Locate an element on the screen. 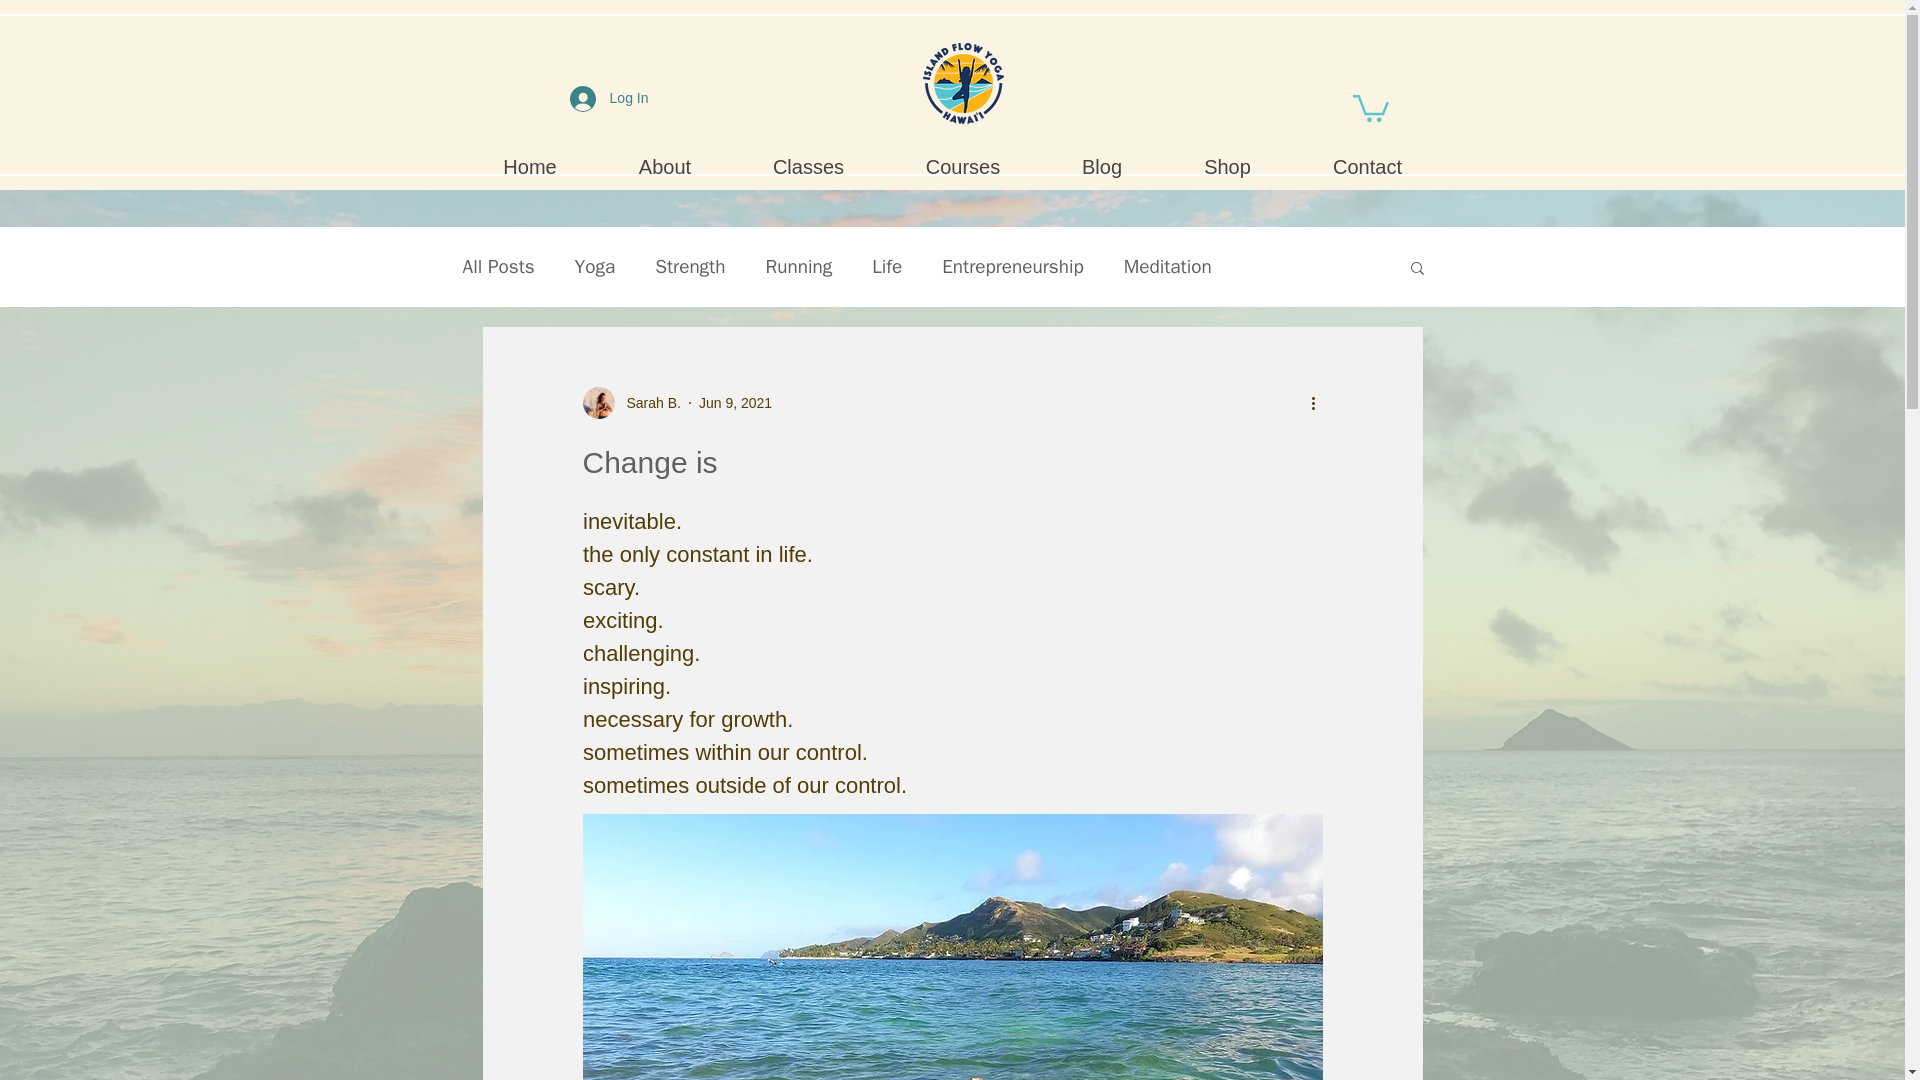 The image size is (1920, 1080). Life is located at coordinates (886, 266).